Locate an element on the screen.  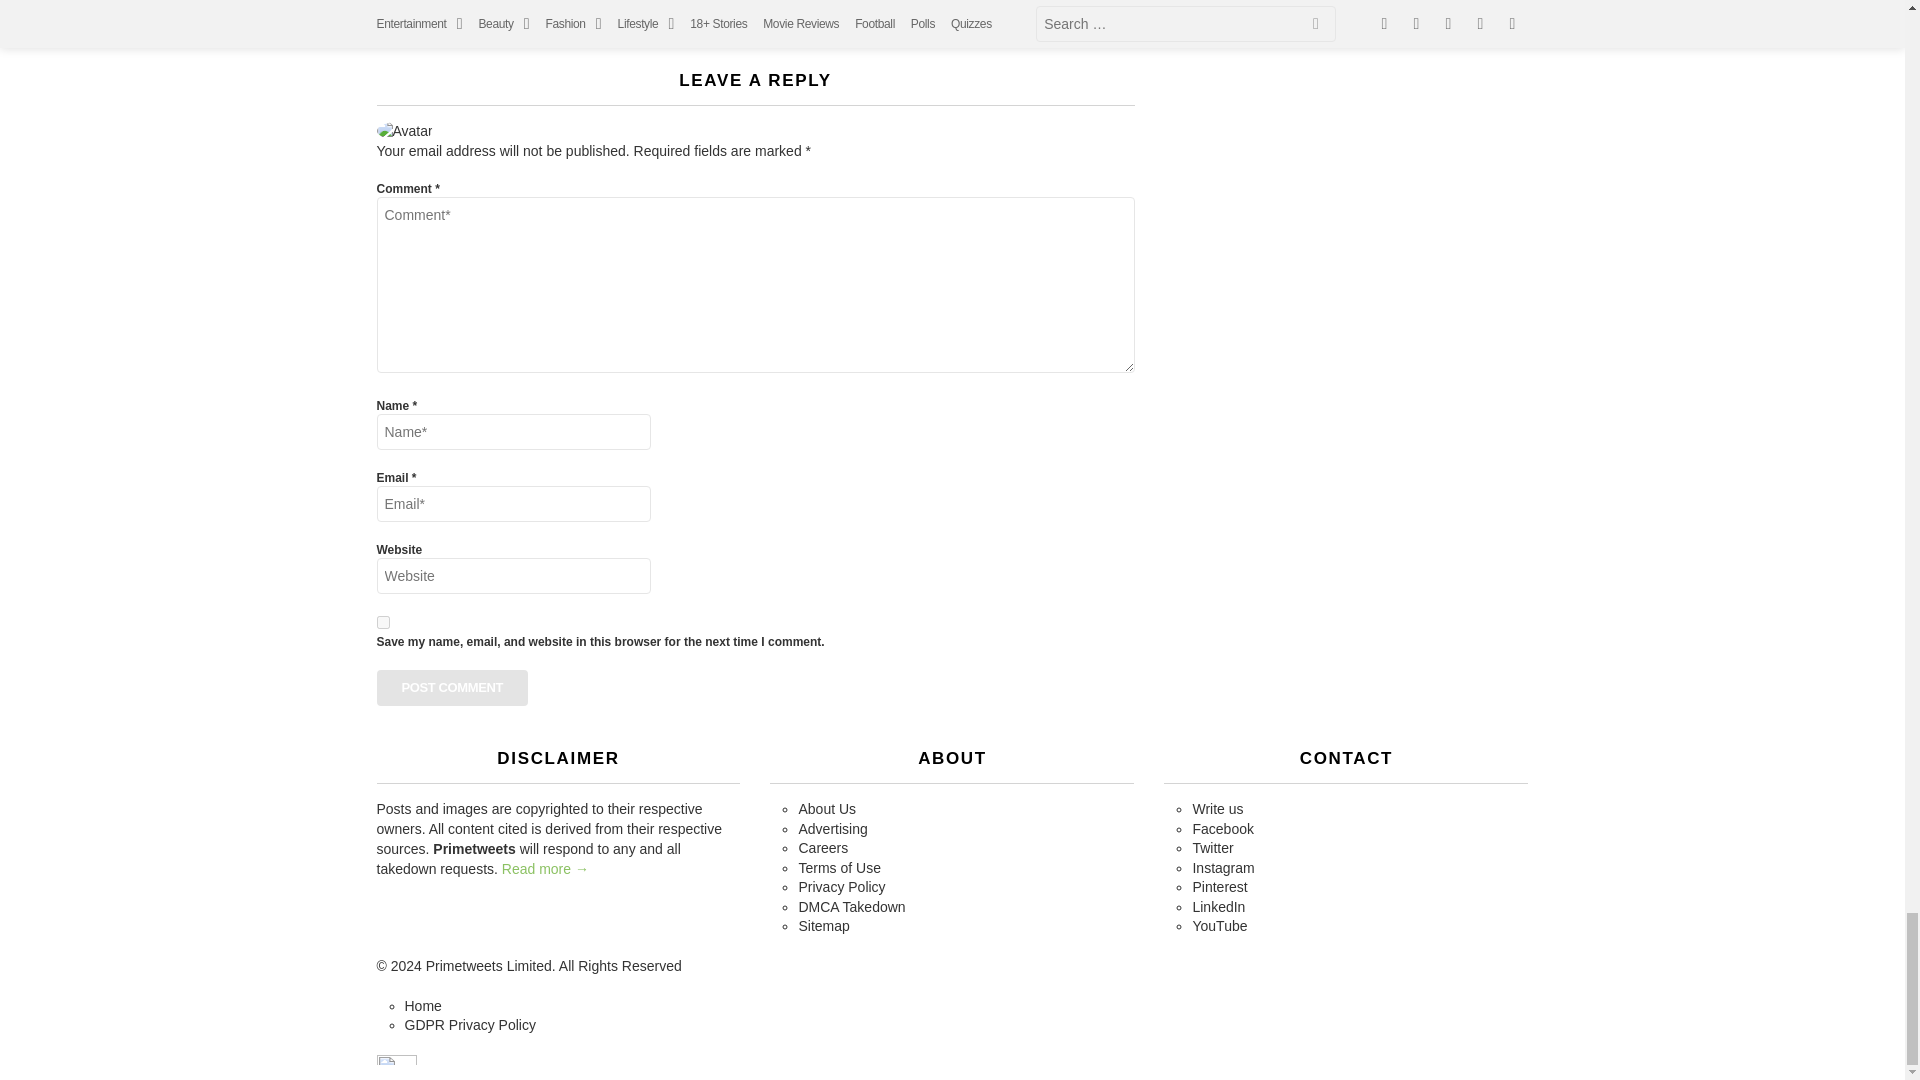
yes is located at coordinates (382, 622).